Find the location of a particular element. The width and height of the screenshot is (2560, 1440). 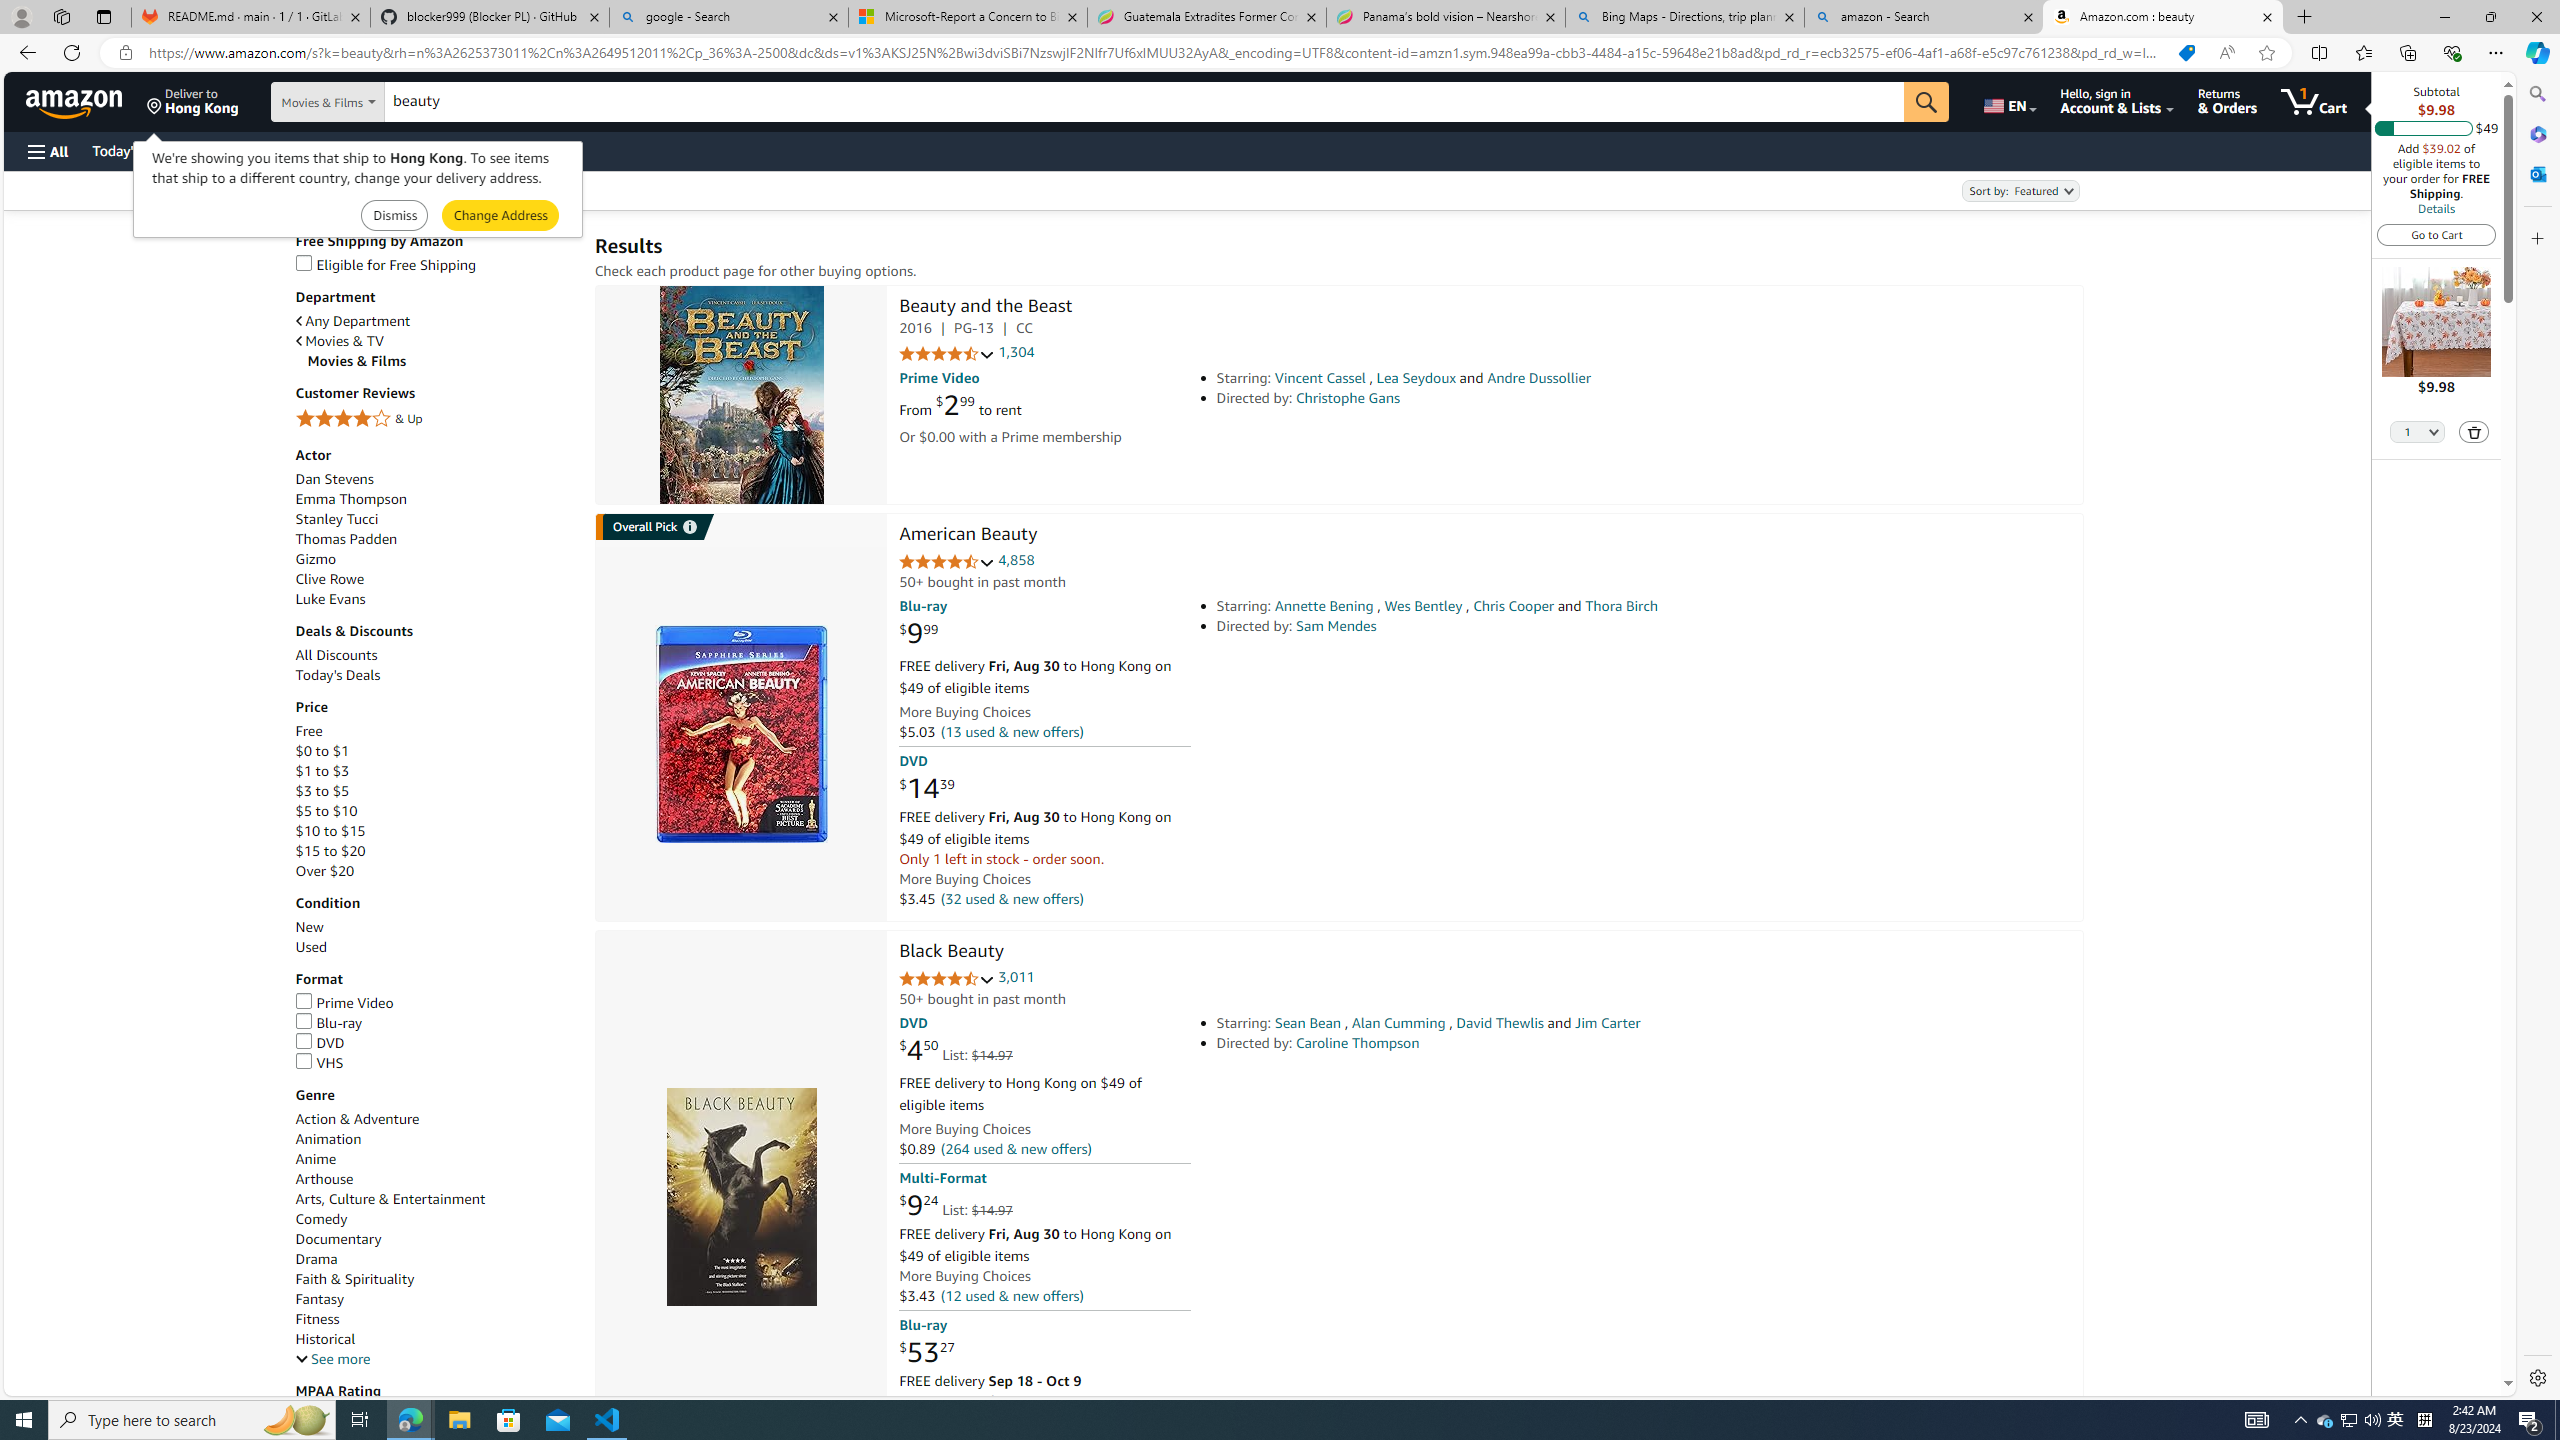

Anime is located at coordinates (435, 1158).